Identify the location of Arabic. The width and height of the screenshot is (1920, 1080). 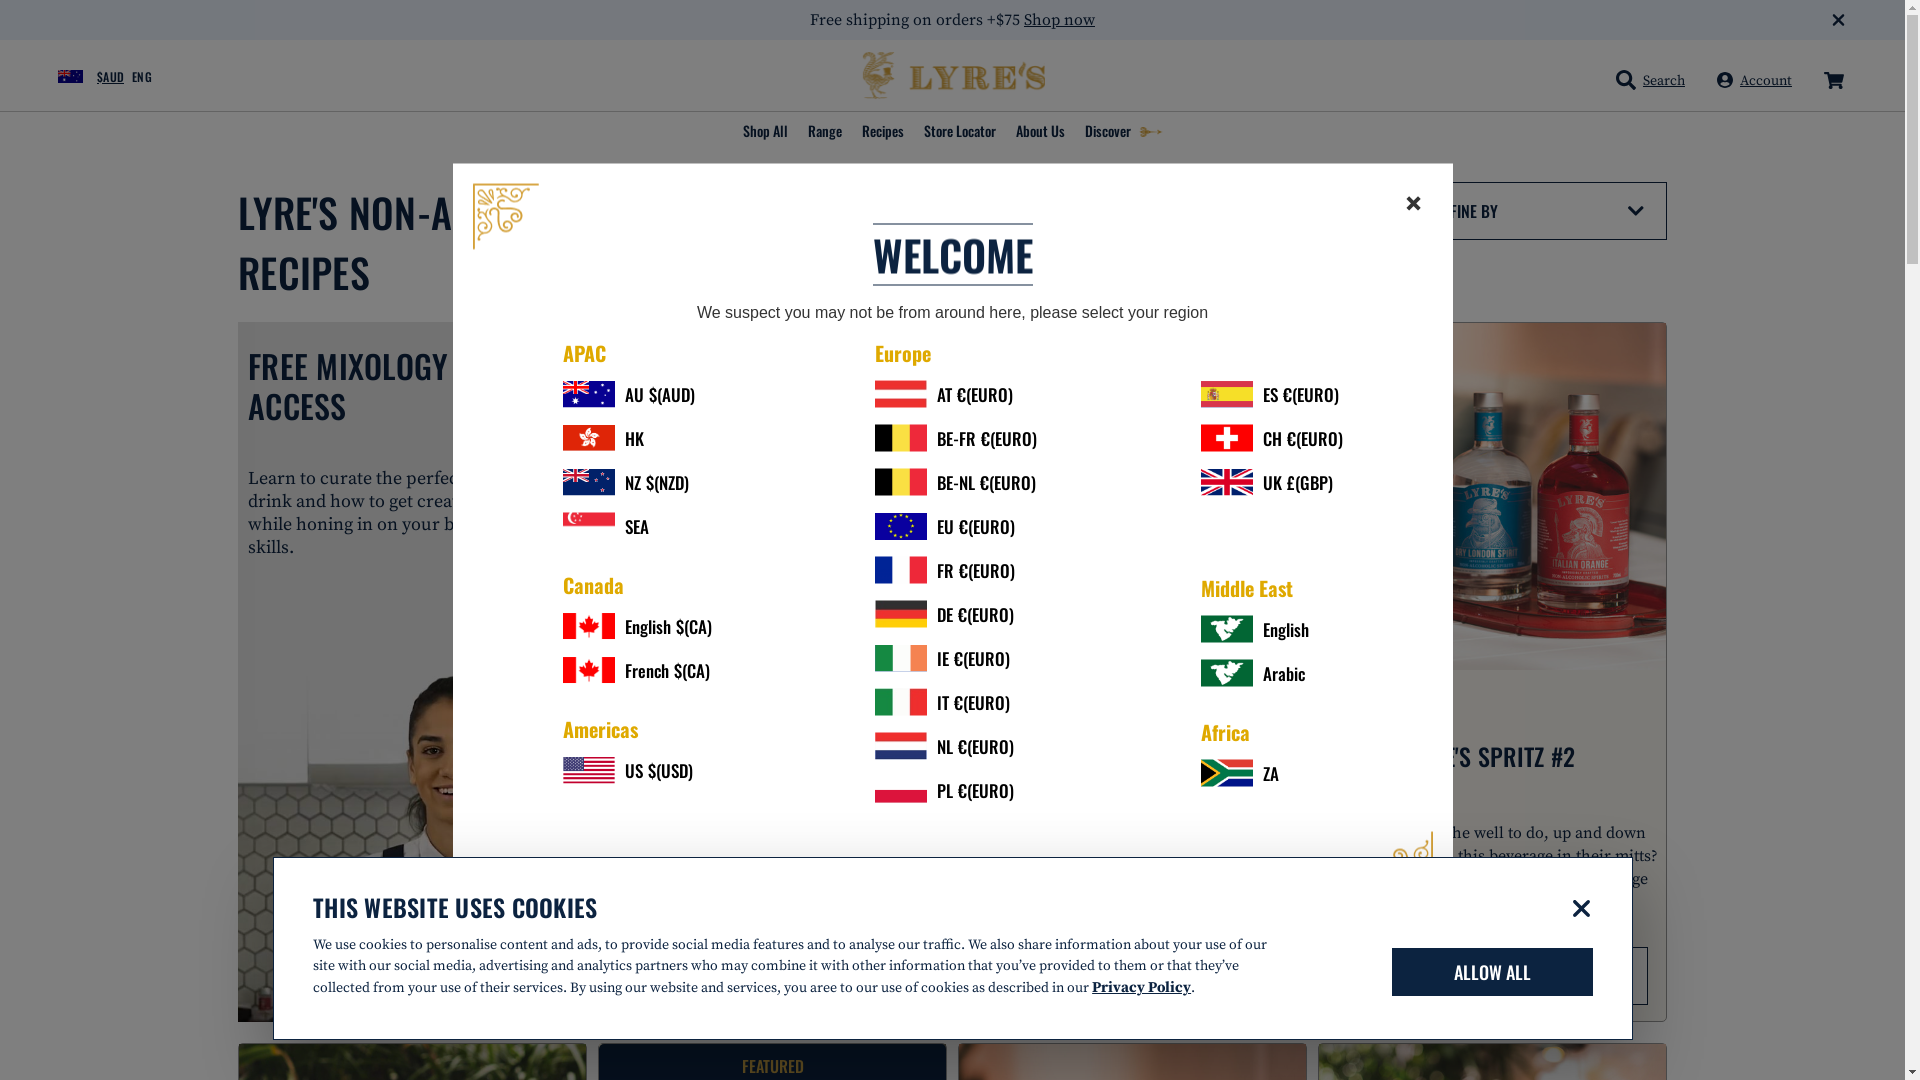
(1271, 674).